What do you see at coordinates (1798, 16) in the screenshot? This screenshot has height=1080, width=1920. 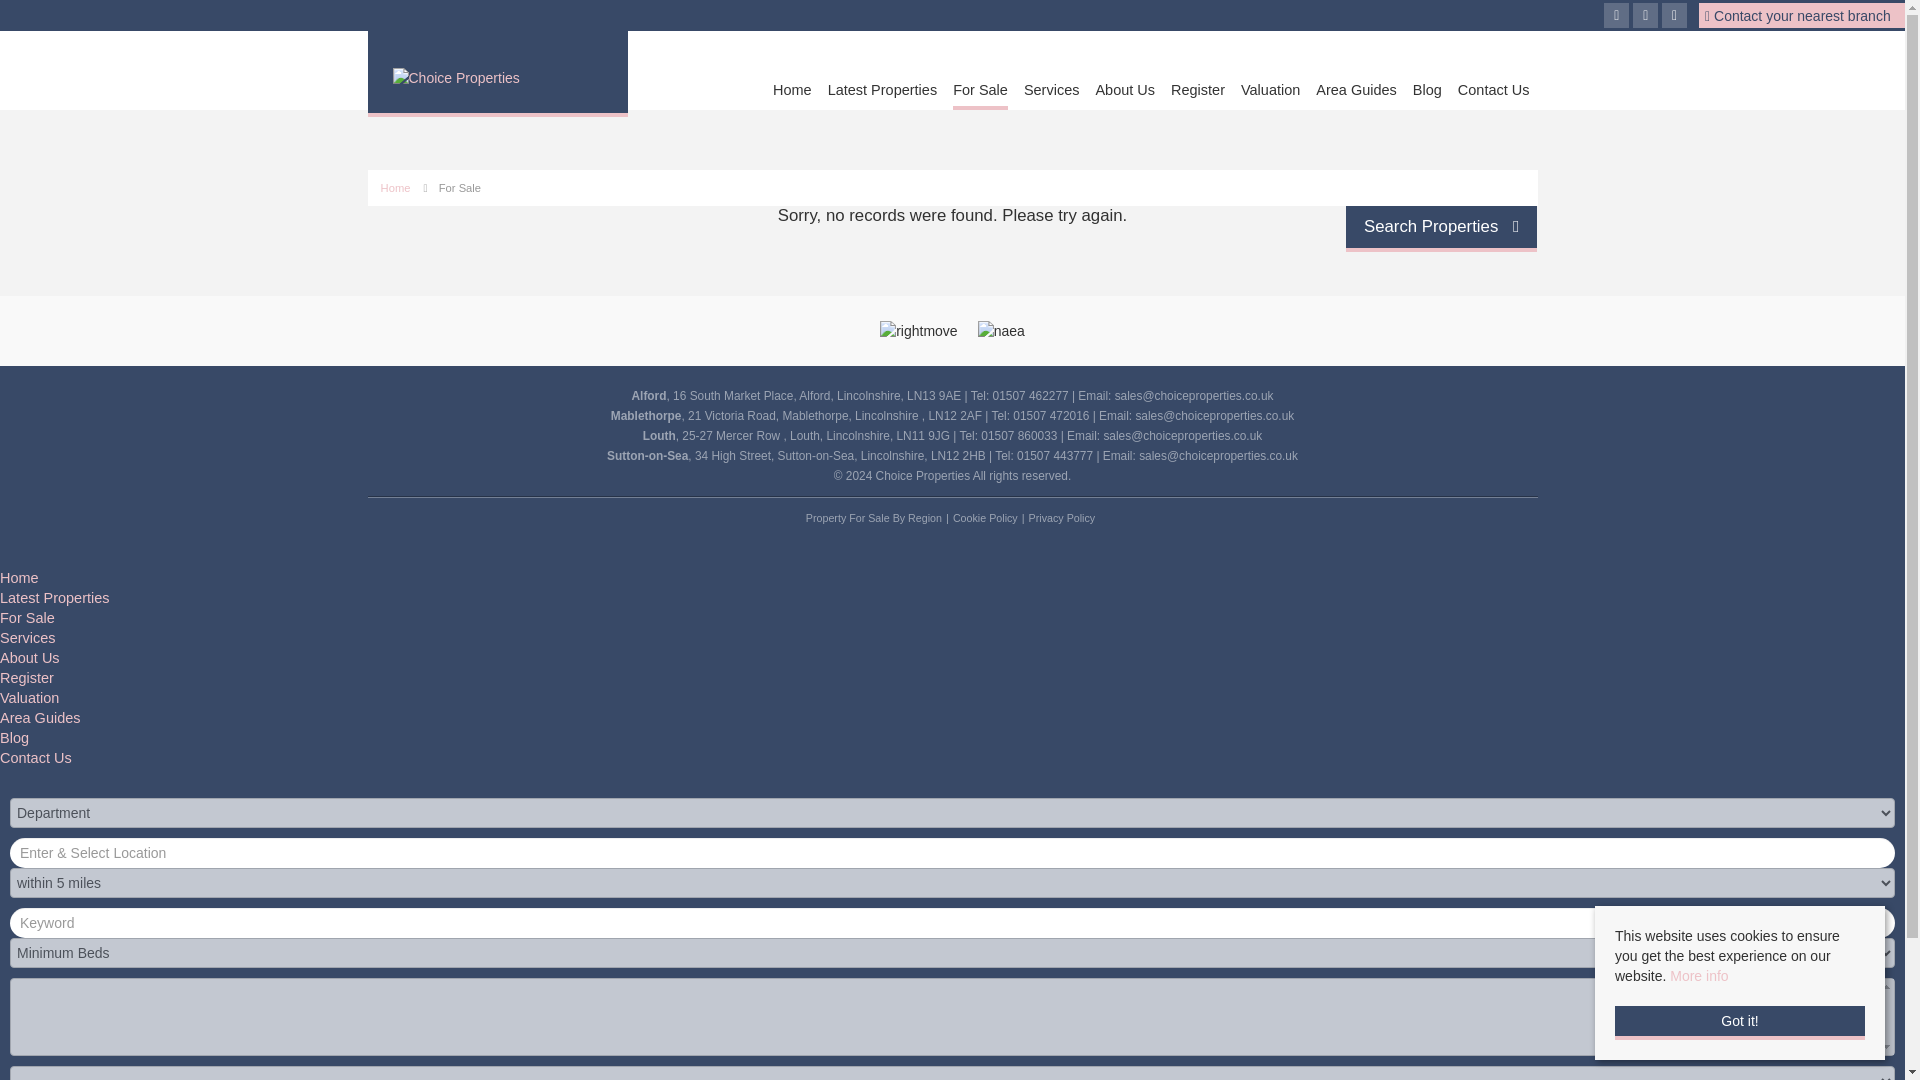 I see `Contact your nearest branch` at bounding box center [1798, 16].